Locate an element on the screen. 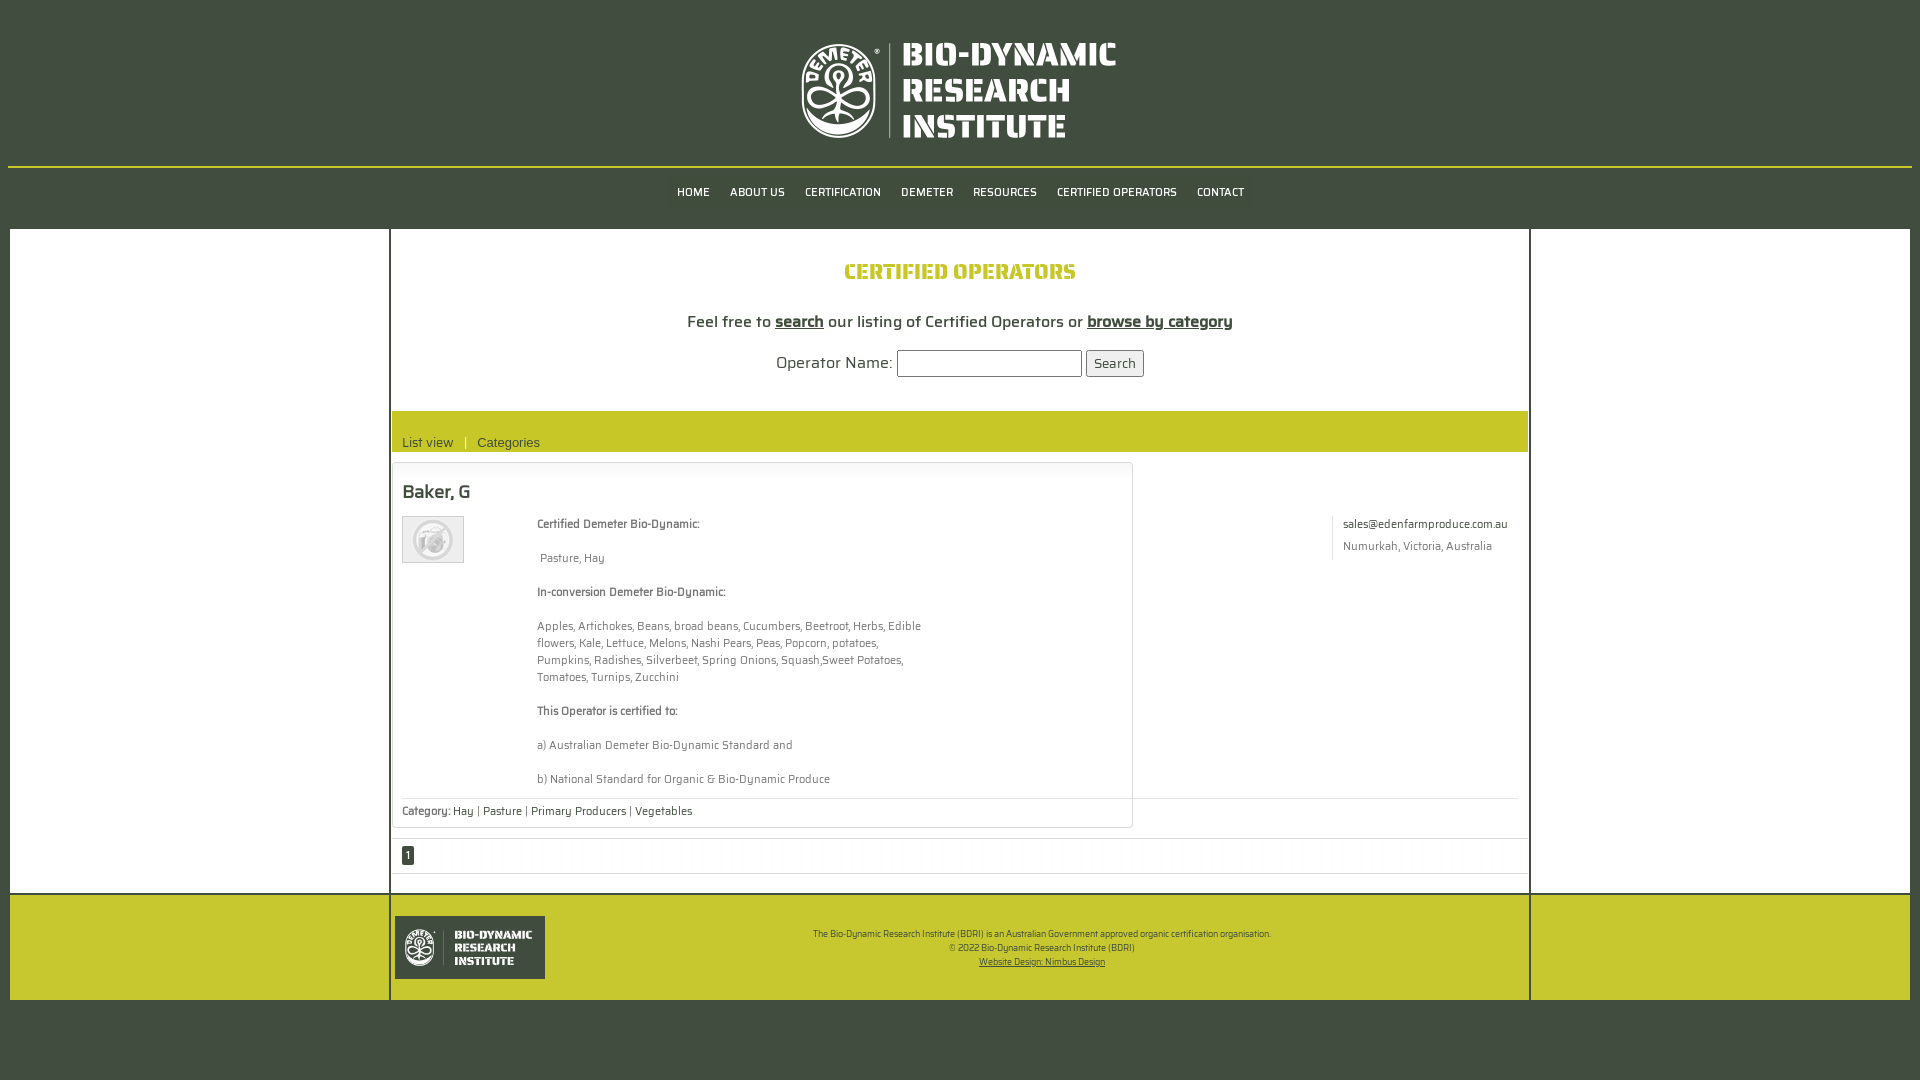  Search is located at coordinates (1115, 364).